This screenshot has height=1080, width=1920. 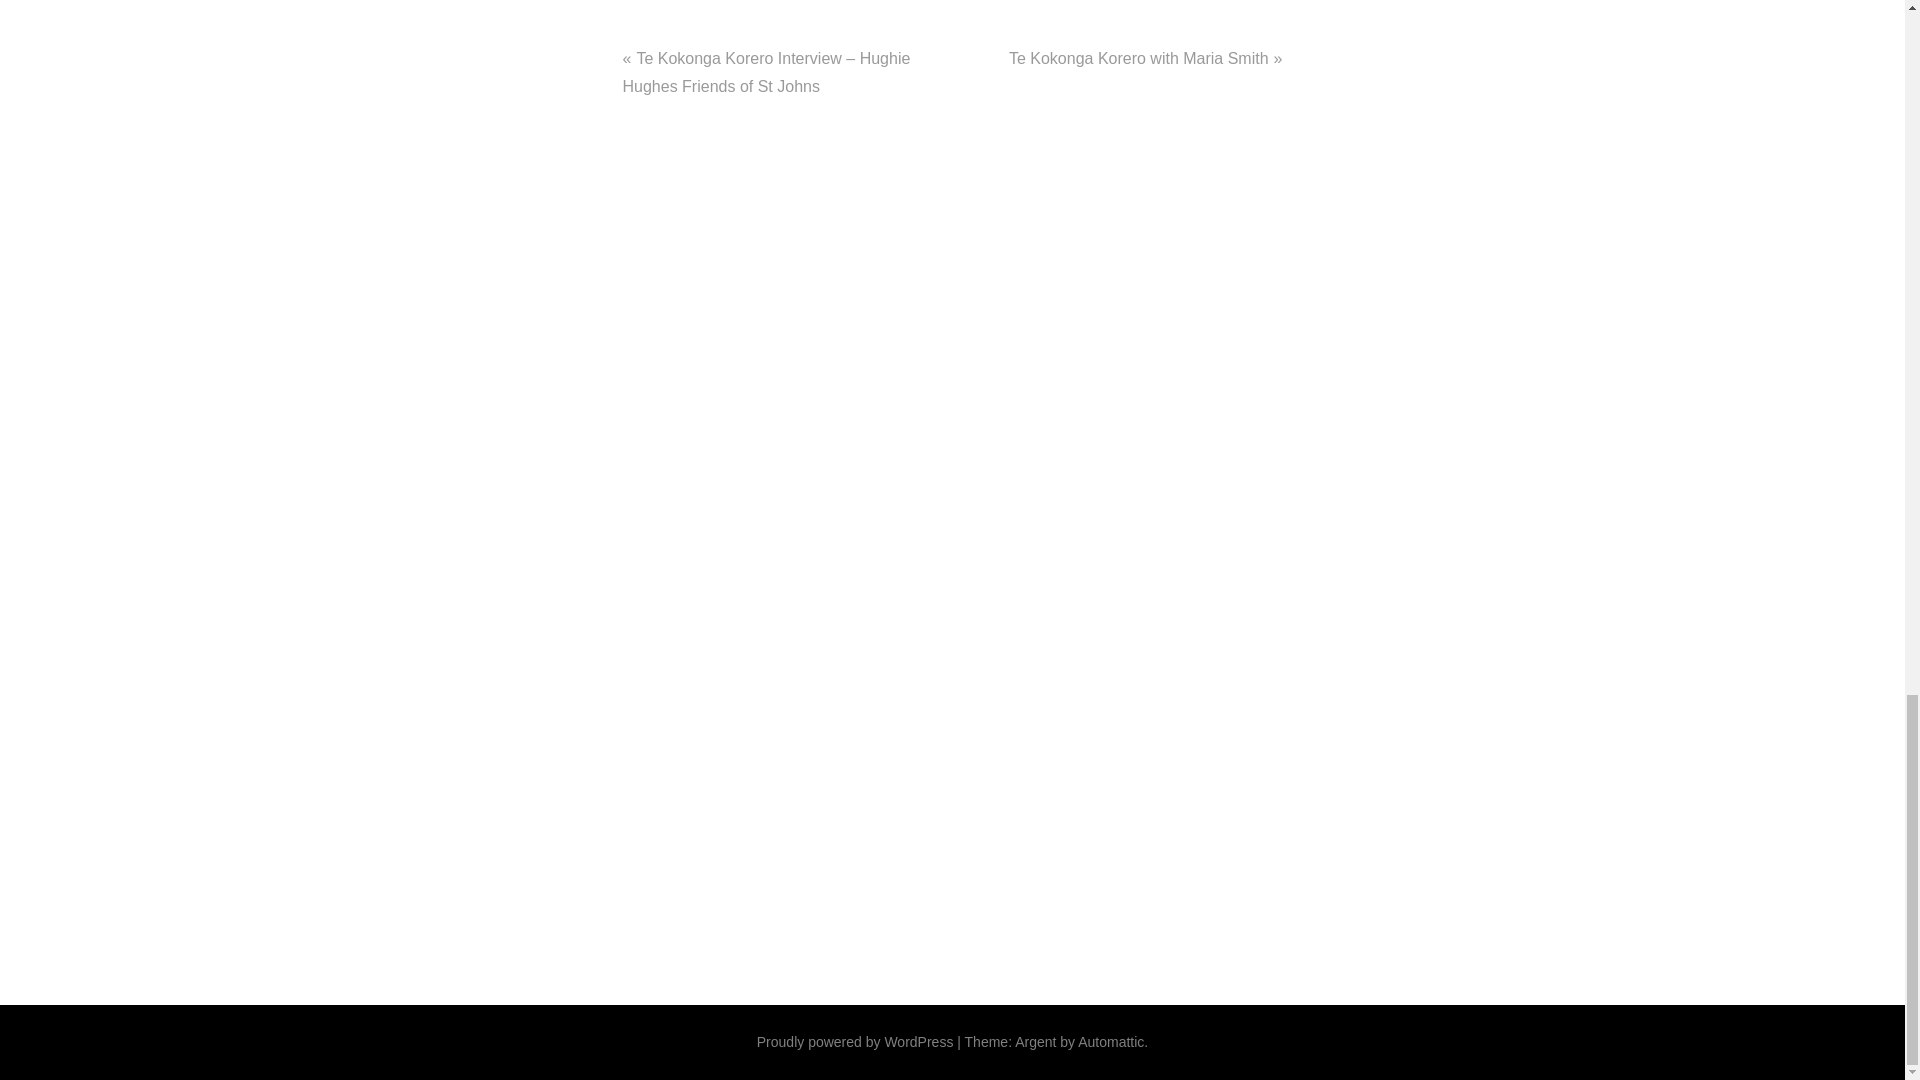 I want to click on Automattic, so click(x=1110, y=1041).